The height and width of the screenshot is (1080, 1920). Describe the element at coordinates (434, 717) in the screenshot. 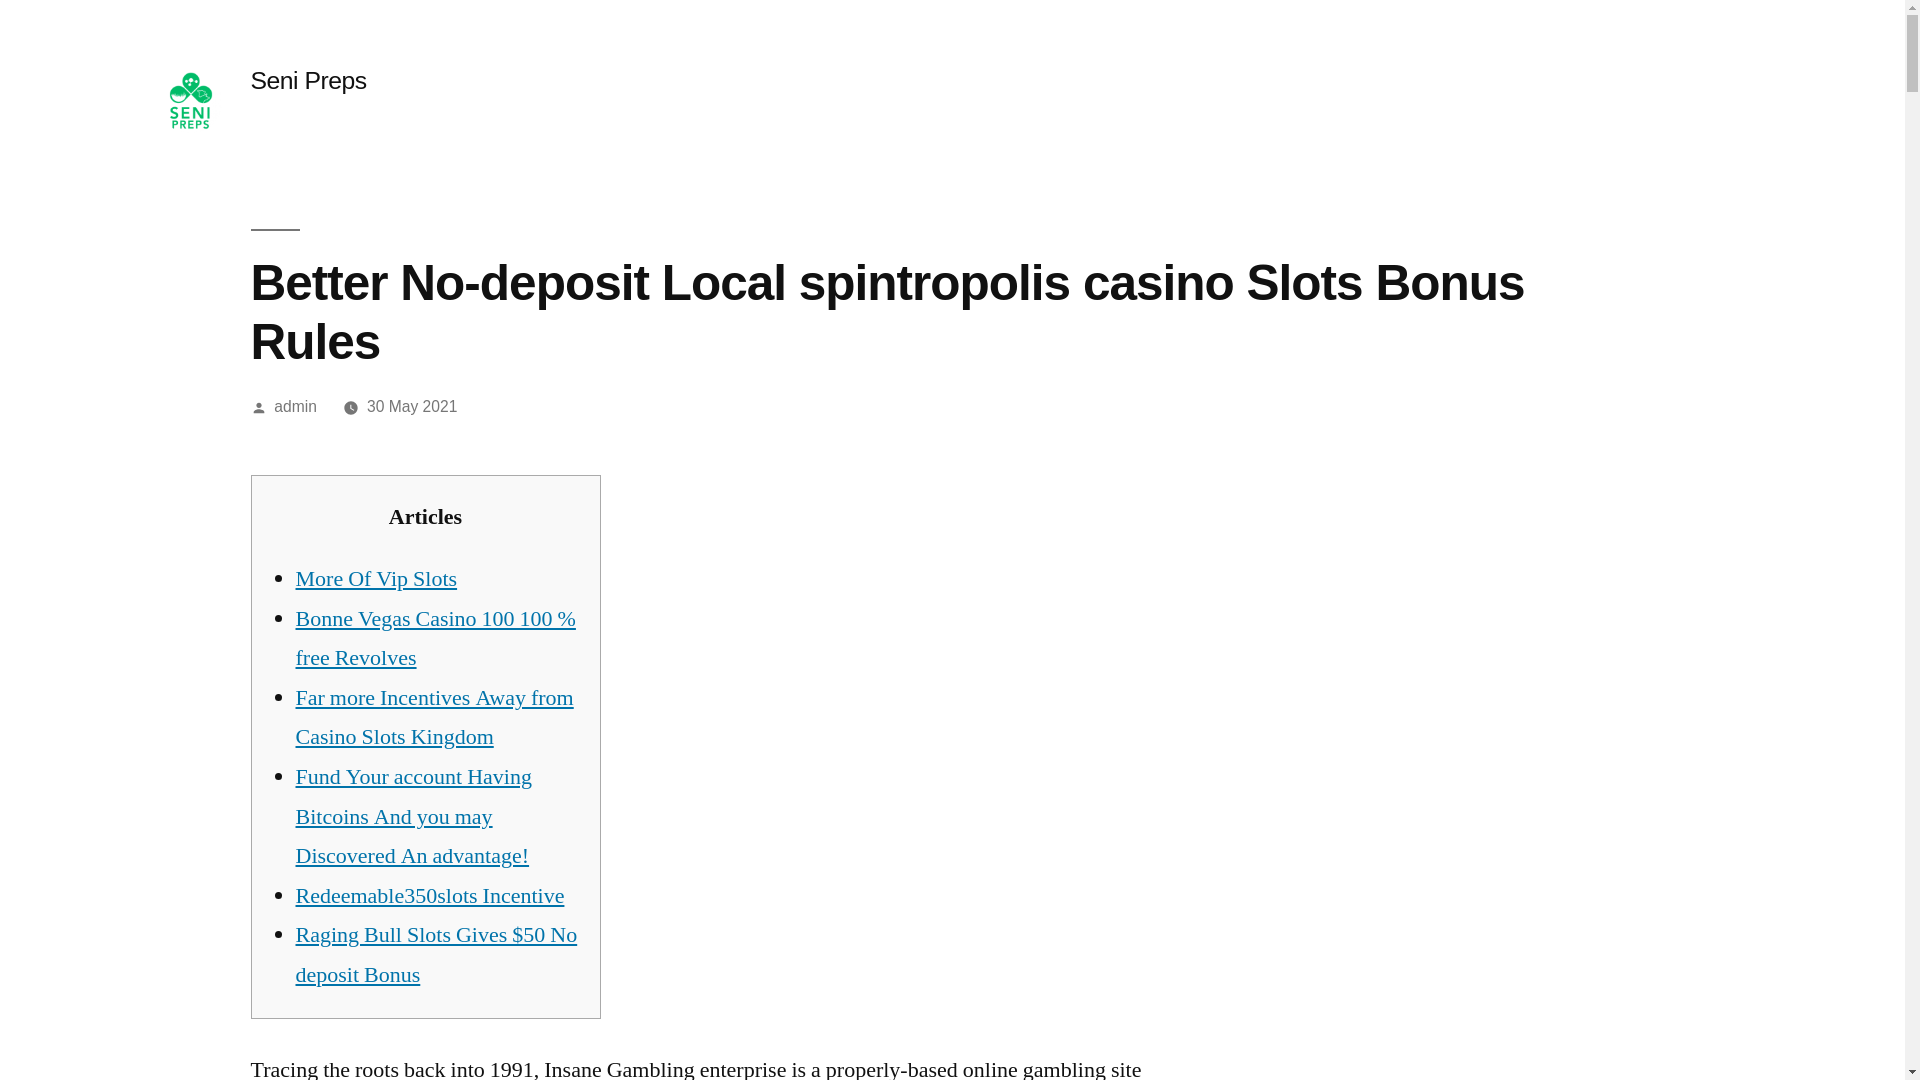

I see `Far more Incentives Away from Casino Slots Kingdom` at that location.